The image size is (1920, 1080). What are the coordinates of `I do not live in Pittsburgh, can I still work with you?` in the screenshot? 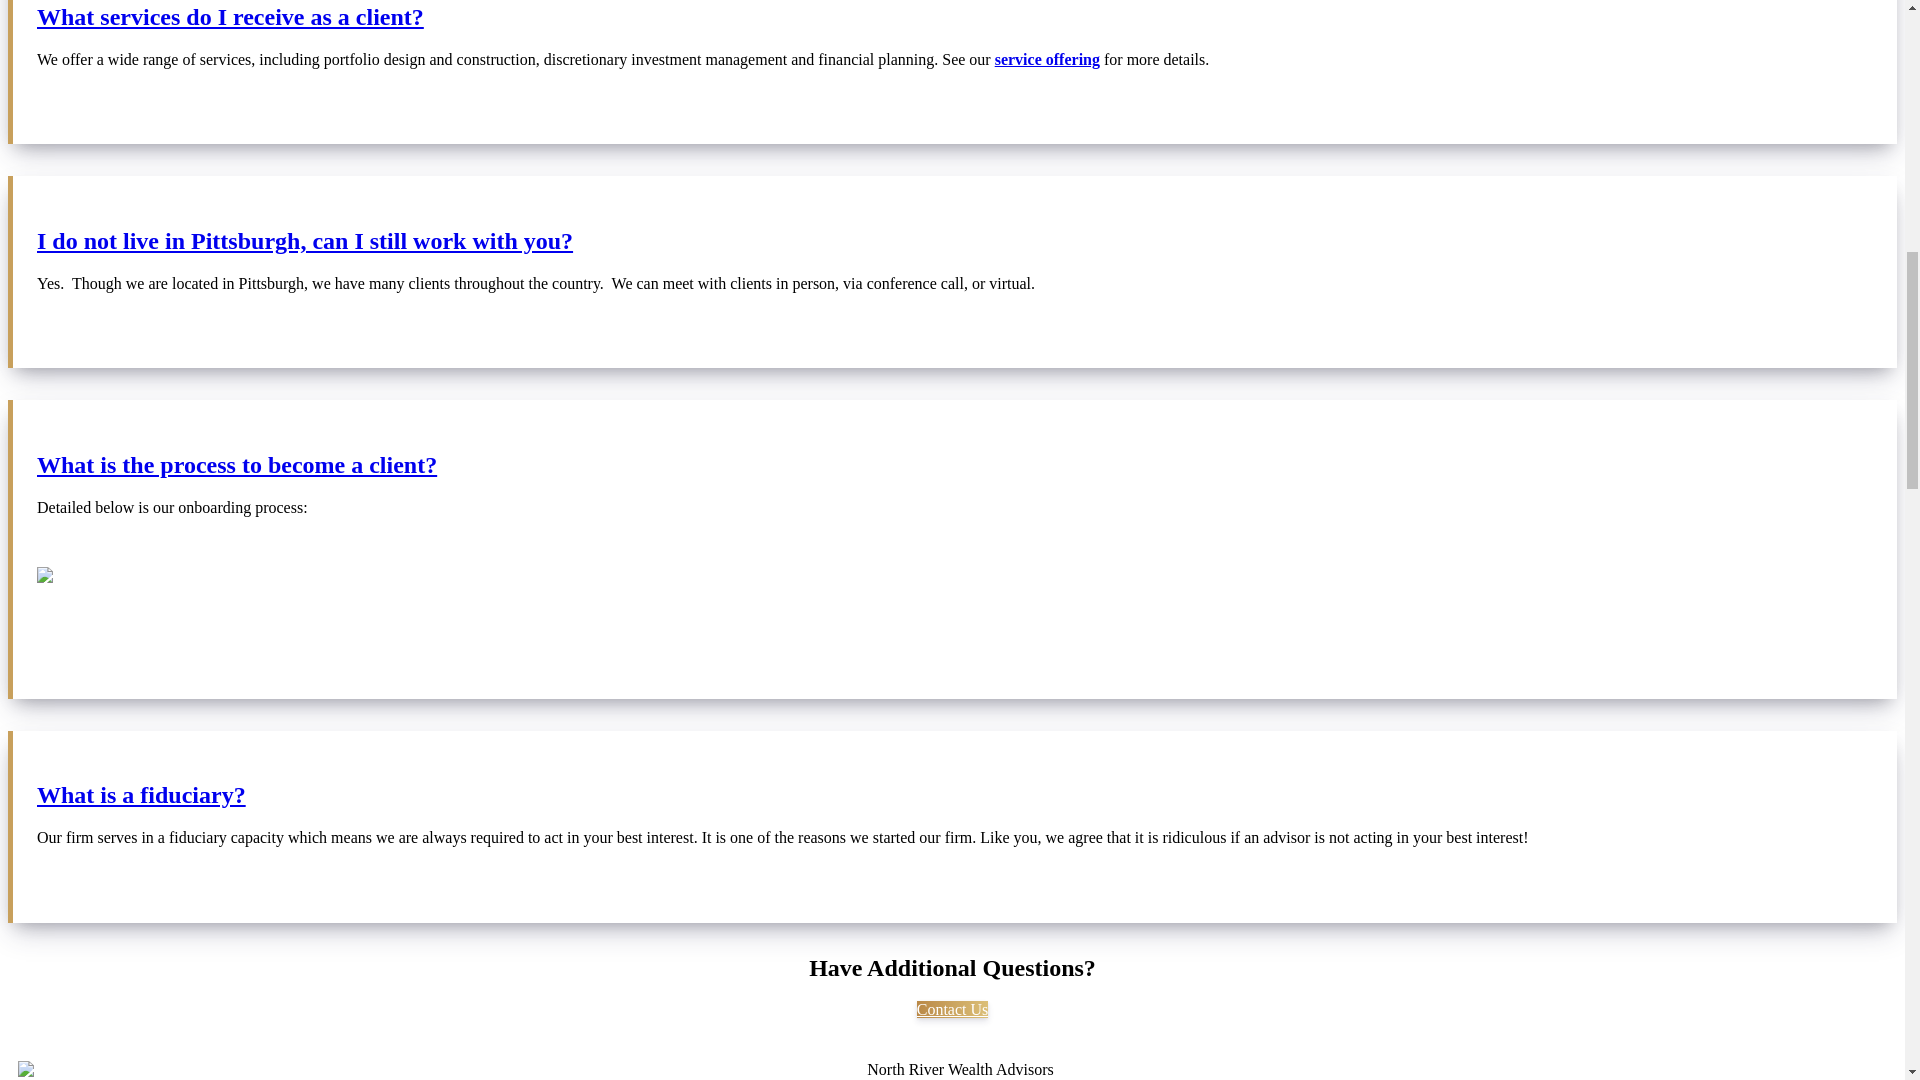 It's located at (954, 240).